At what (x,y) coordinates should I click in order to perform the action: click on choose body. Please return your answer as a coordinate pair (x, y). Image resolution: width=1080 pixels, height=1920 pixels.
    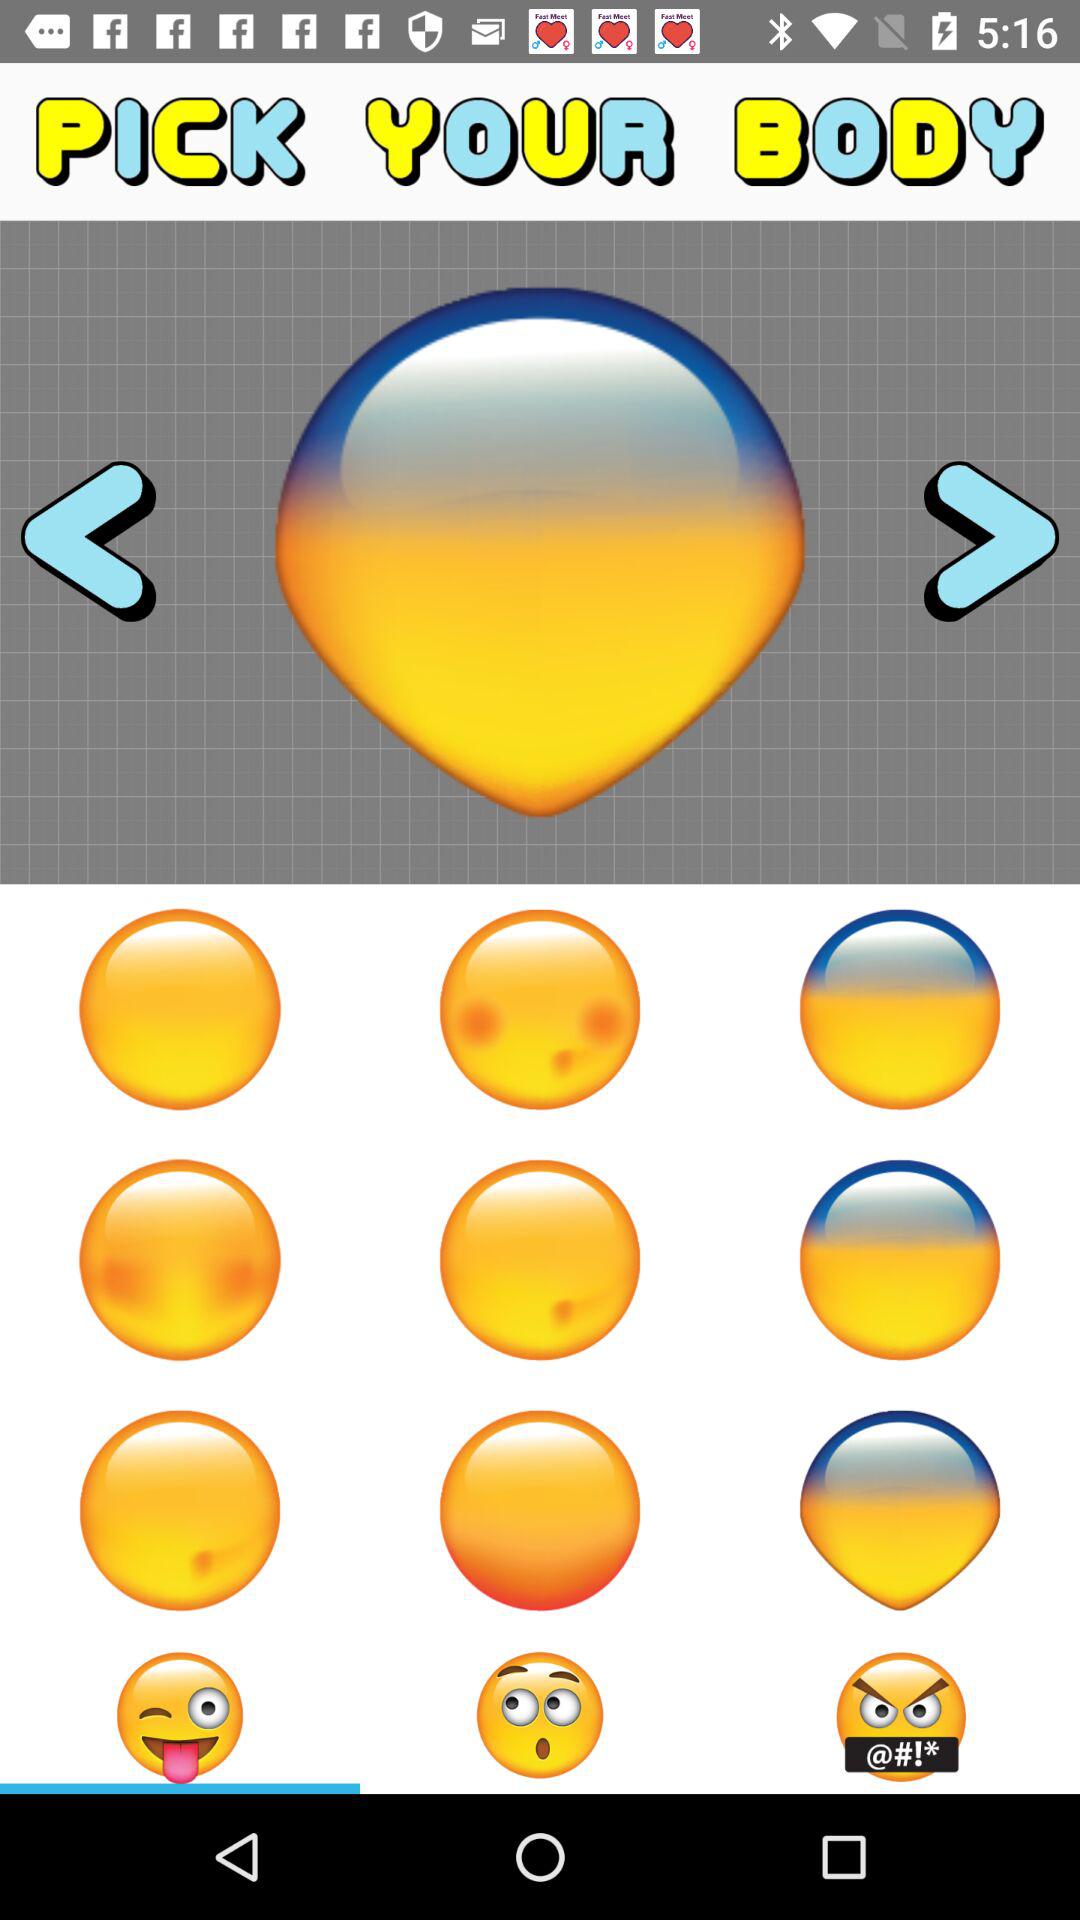
    Looking at the image, I should click on (900, 1510).